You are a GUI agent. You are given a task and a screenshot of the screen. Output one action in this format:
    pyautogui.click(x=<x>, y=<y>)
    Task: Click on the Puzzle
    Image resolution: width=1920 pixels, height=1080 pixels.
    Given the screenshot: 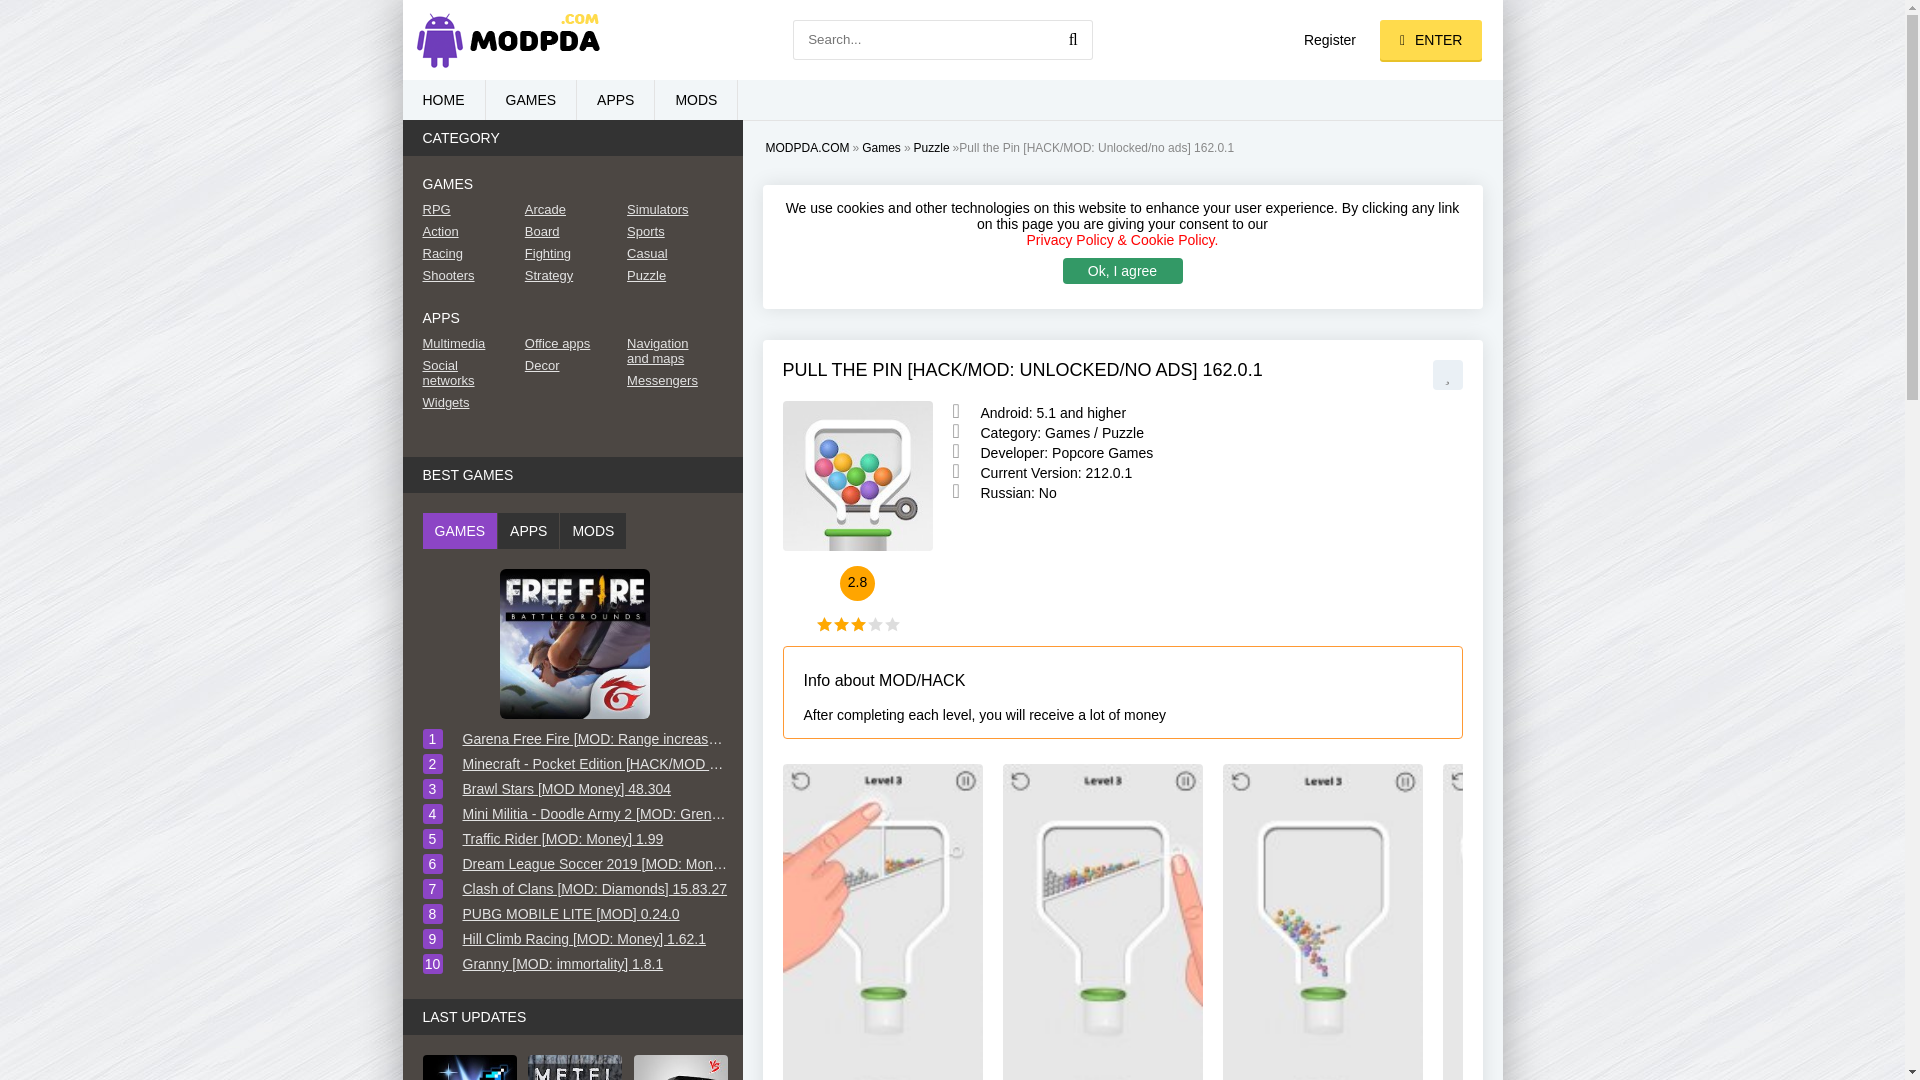 What is the action you would take?
    pyautogui.click(x=932, y=148)
    